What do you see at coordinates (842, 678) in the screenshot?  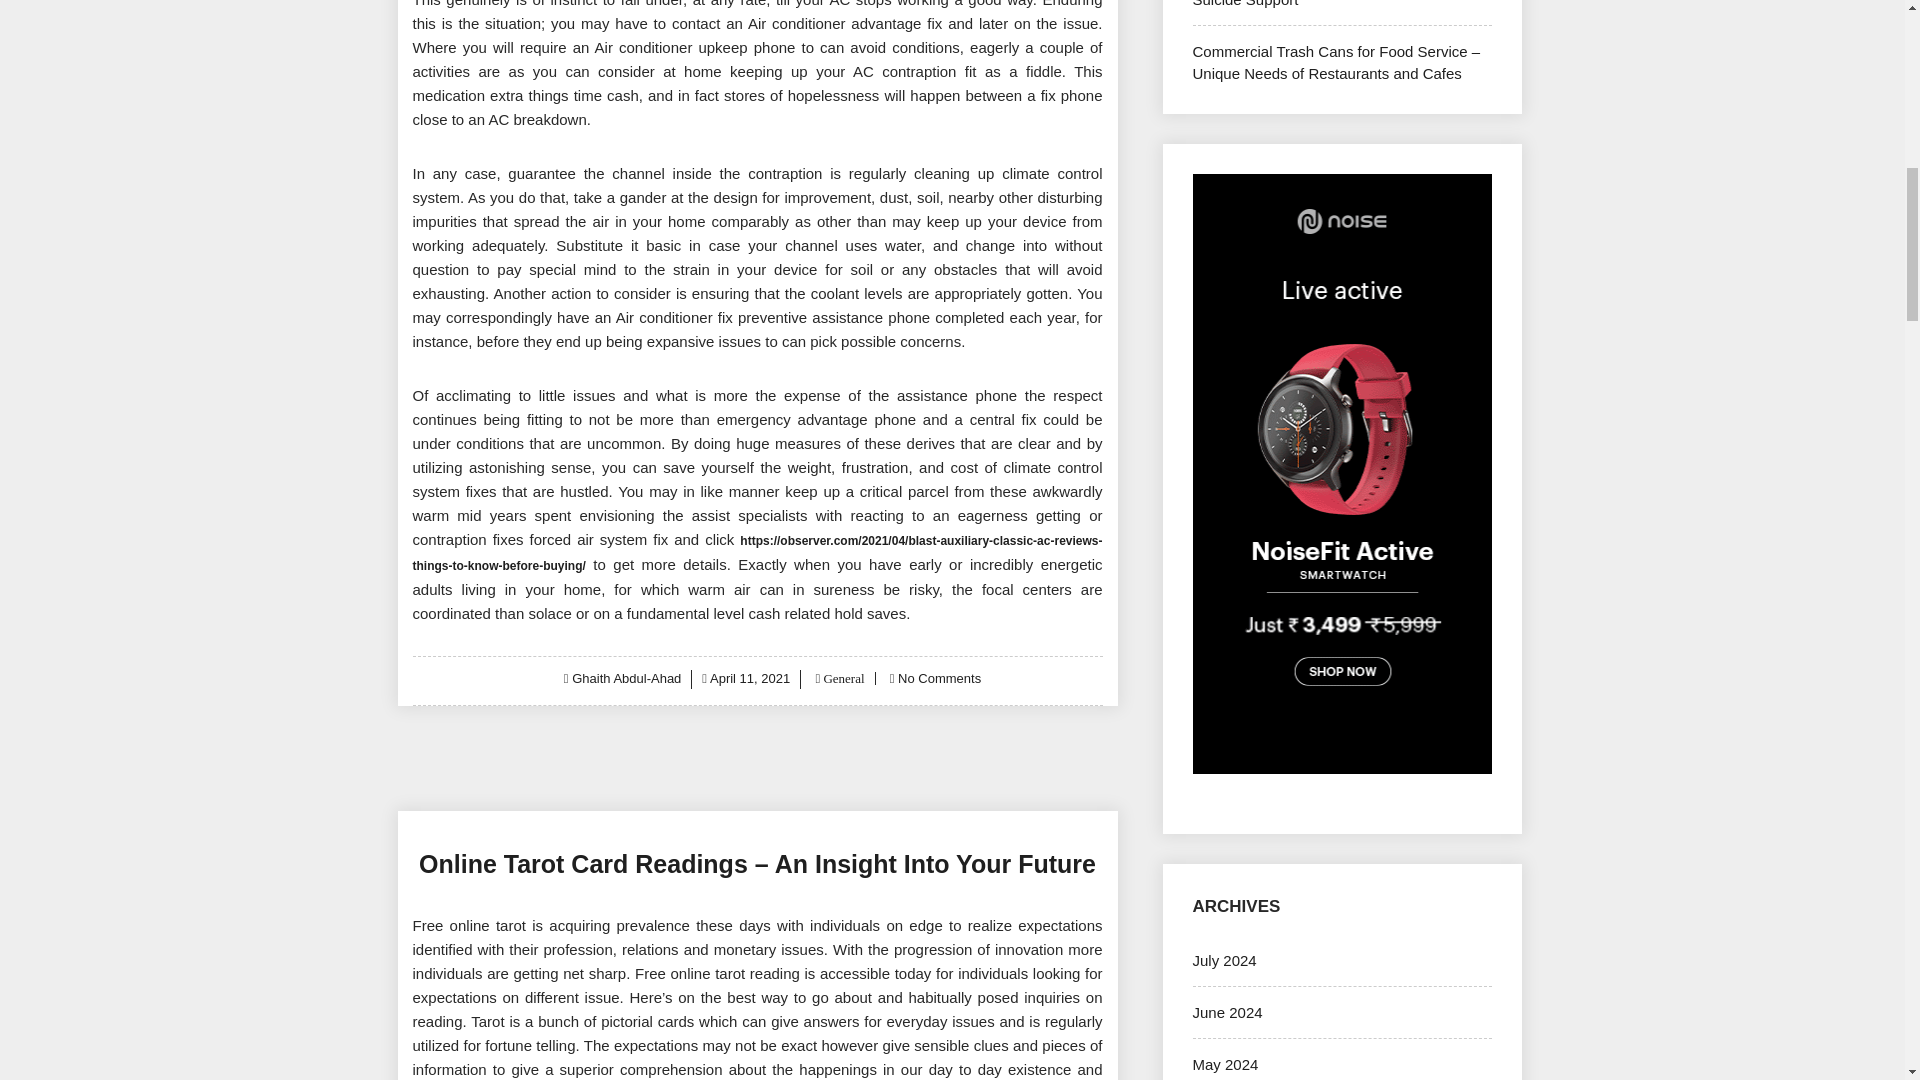 I see `General` at bounding box center [842, 678].